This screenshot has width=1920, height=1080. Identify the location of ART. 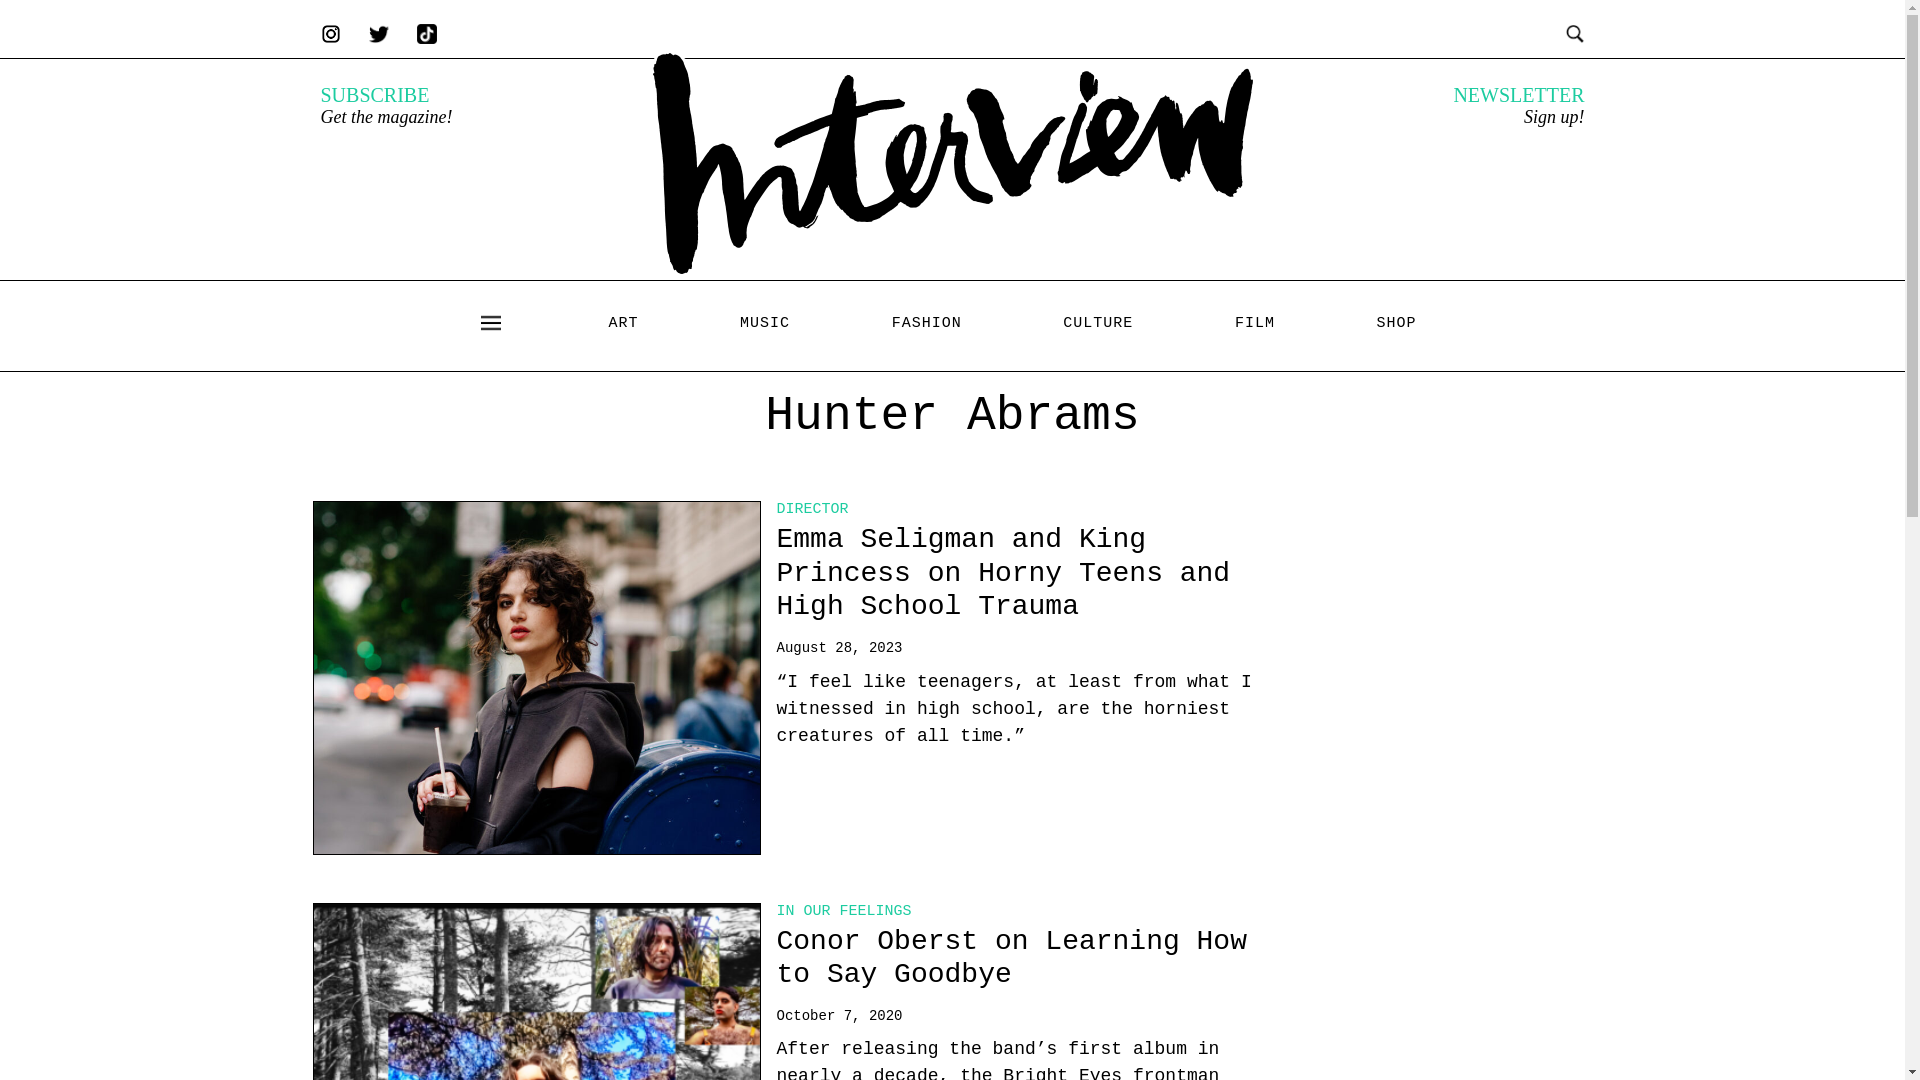
(622, 323).